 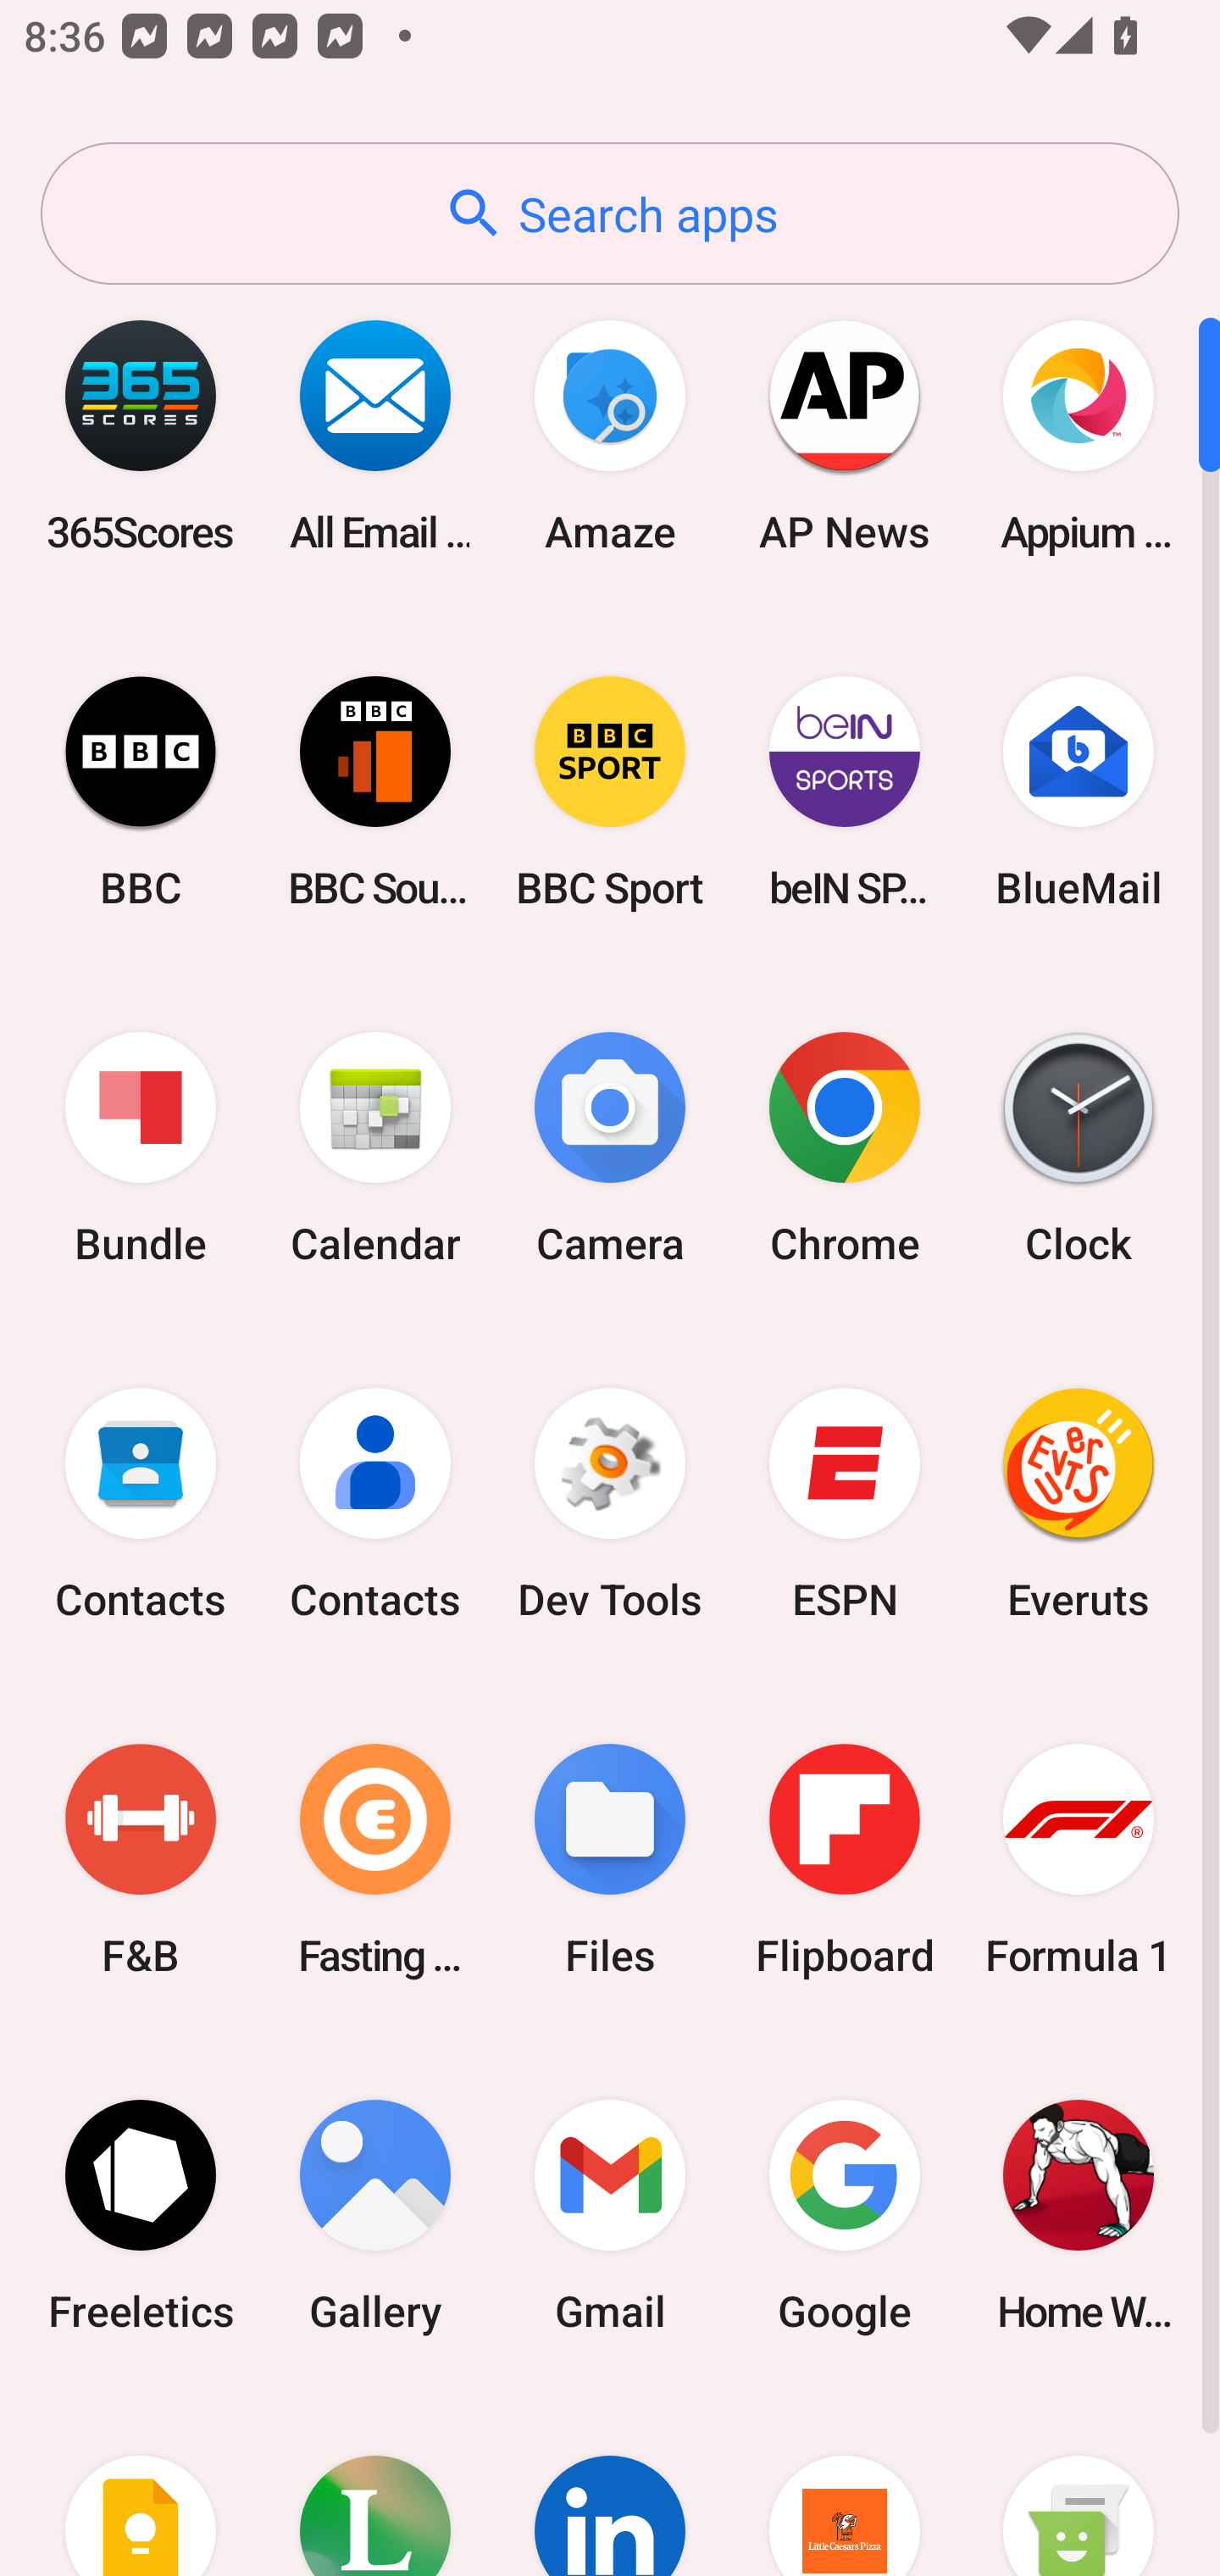 What do you see at coordinates (141, 1504) in the screenshot?
I see `Contacts` at bounding box center [141, 1504].